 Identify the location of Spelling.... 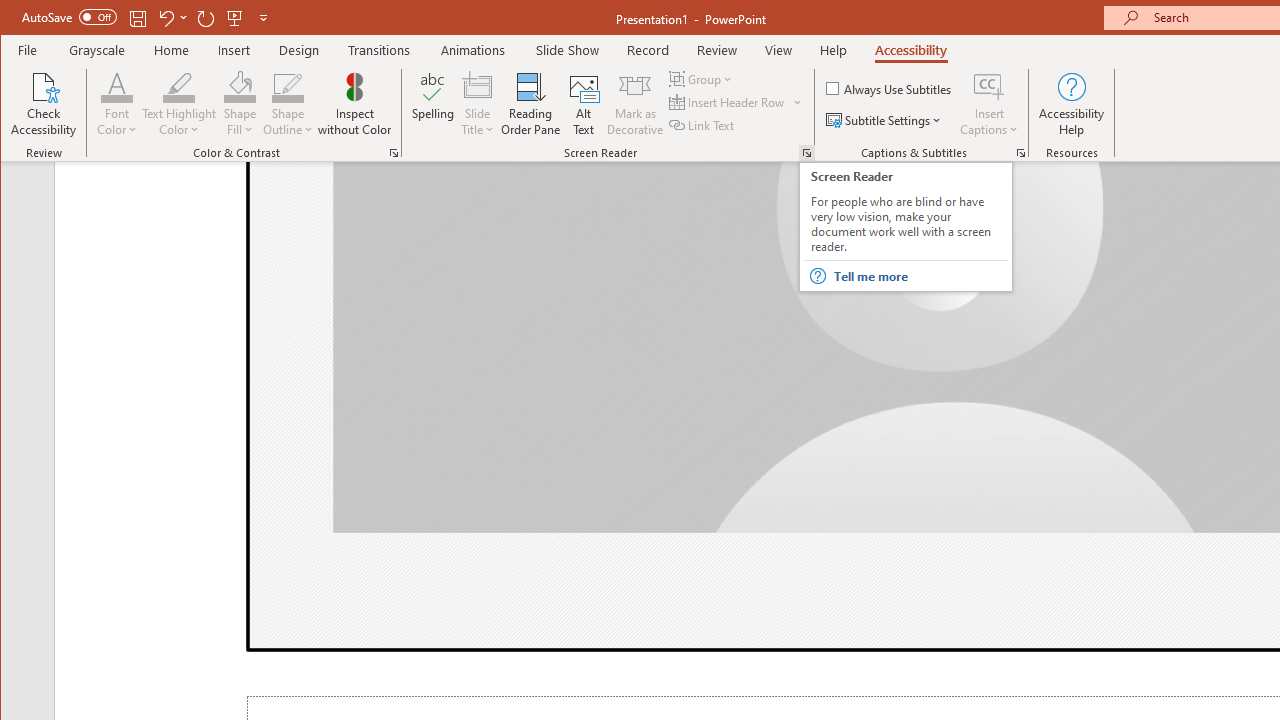
(432, 104).